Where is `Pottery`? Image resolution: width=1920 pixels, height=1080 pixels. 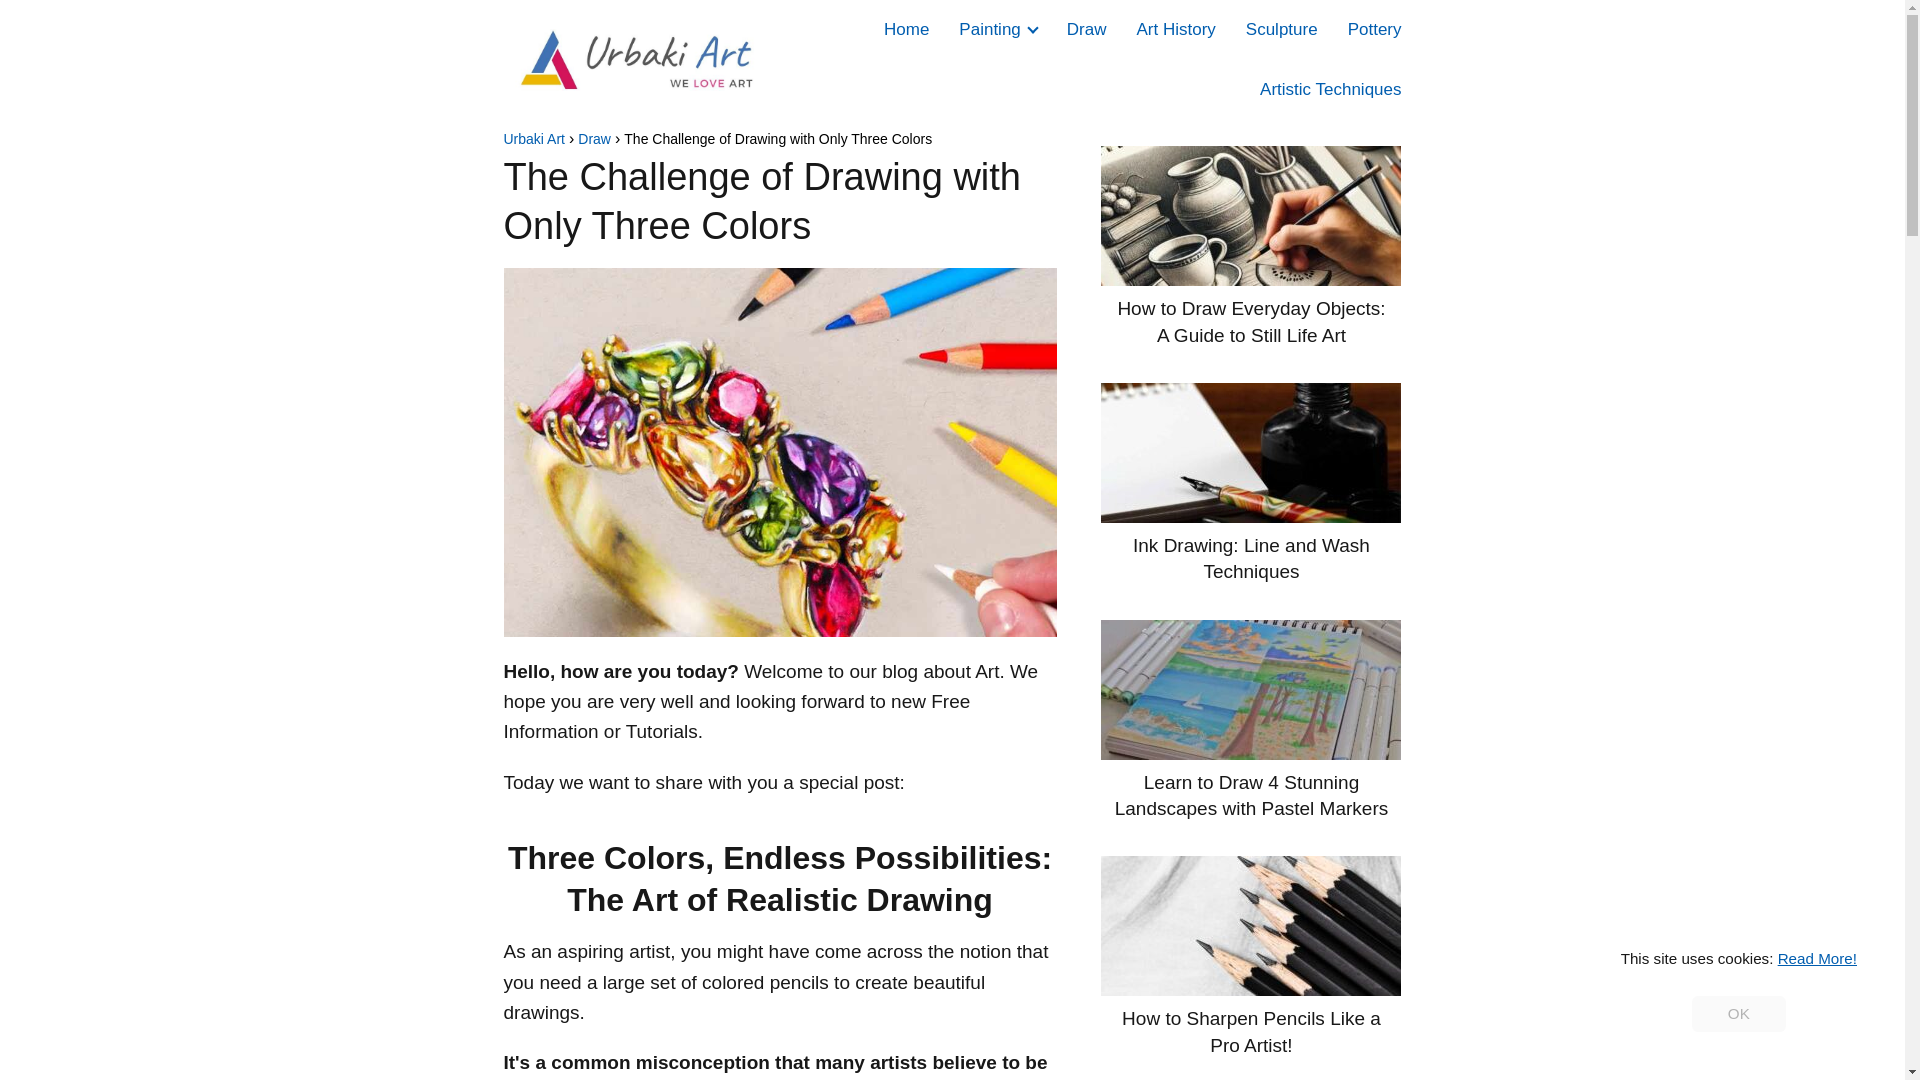 Pottery is located at coordinates (1374, 29).